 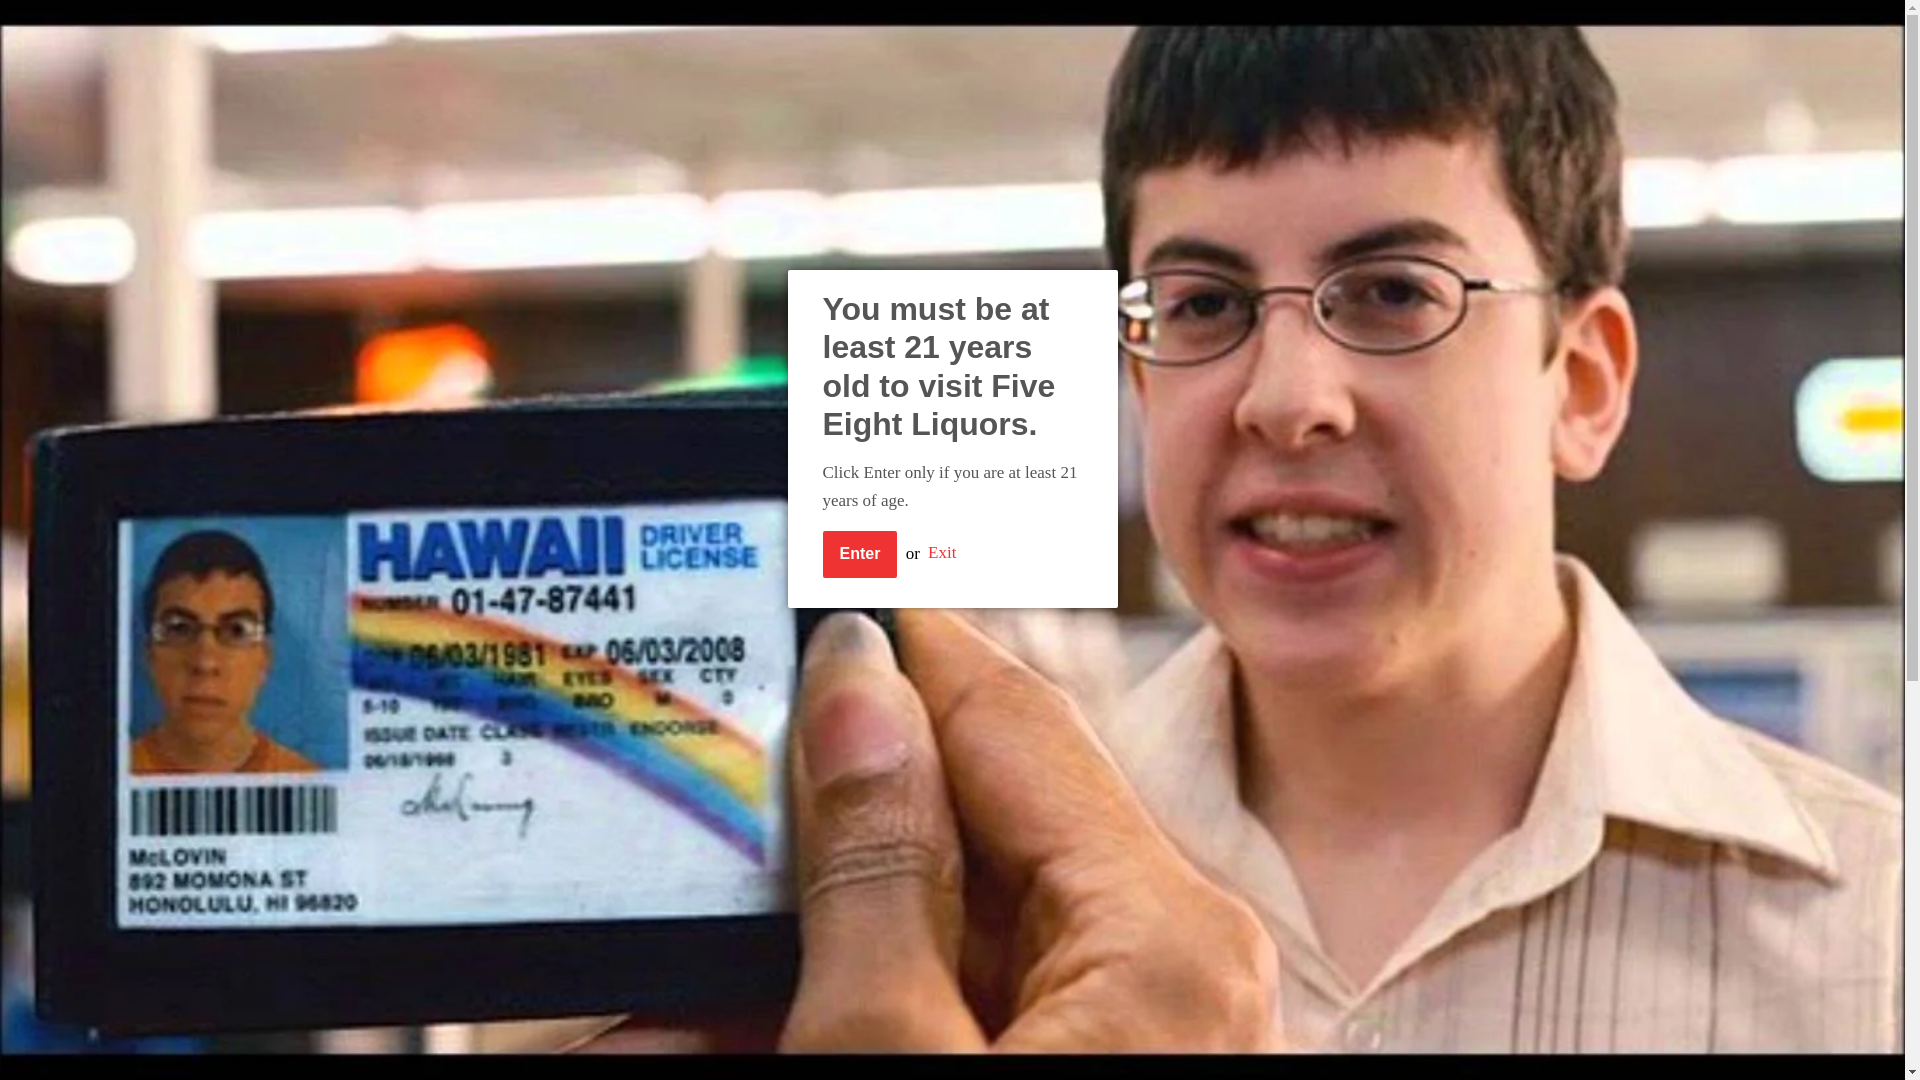 I want to click on Create account, so click(x=1132, y=24).